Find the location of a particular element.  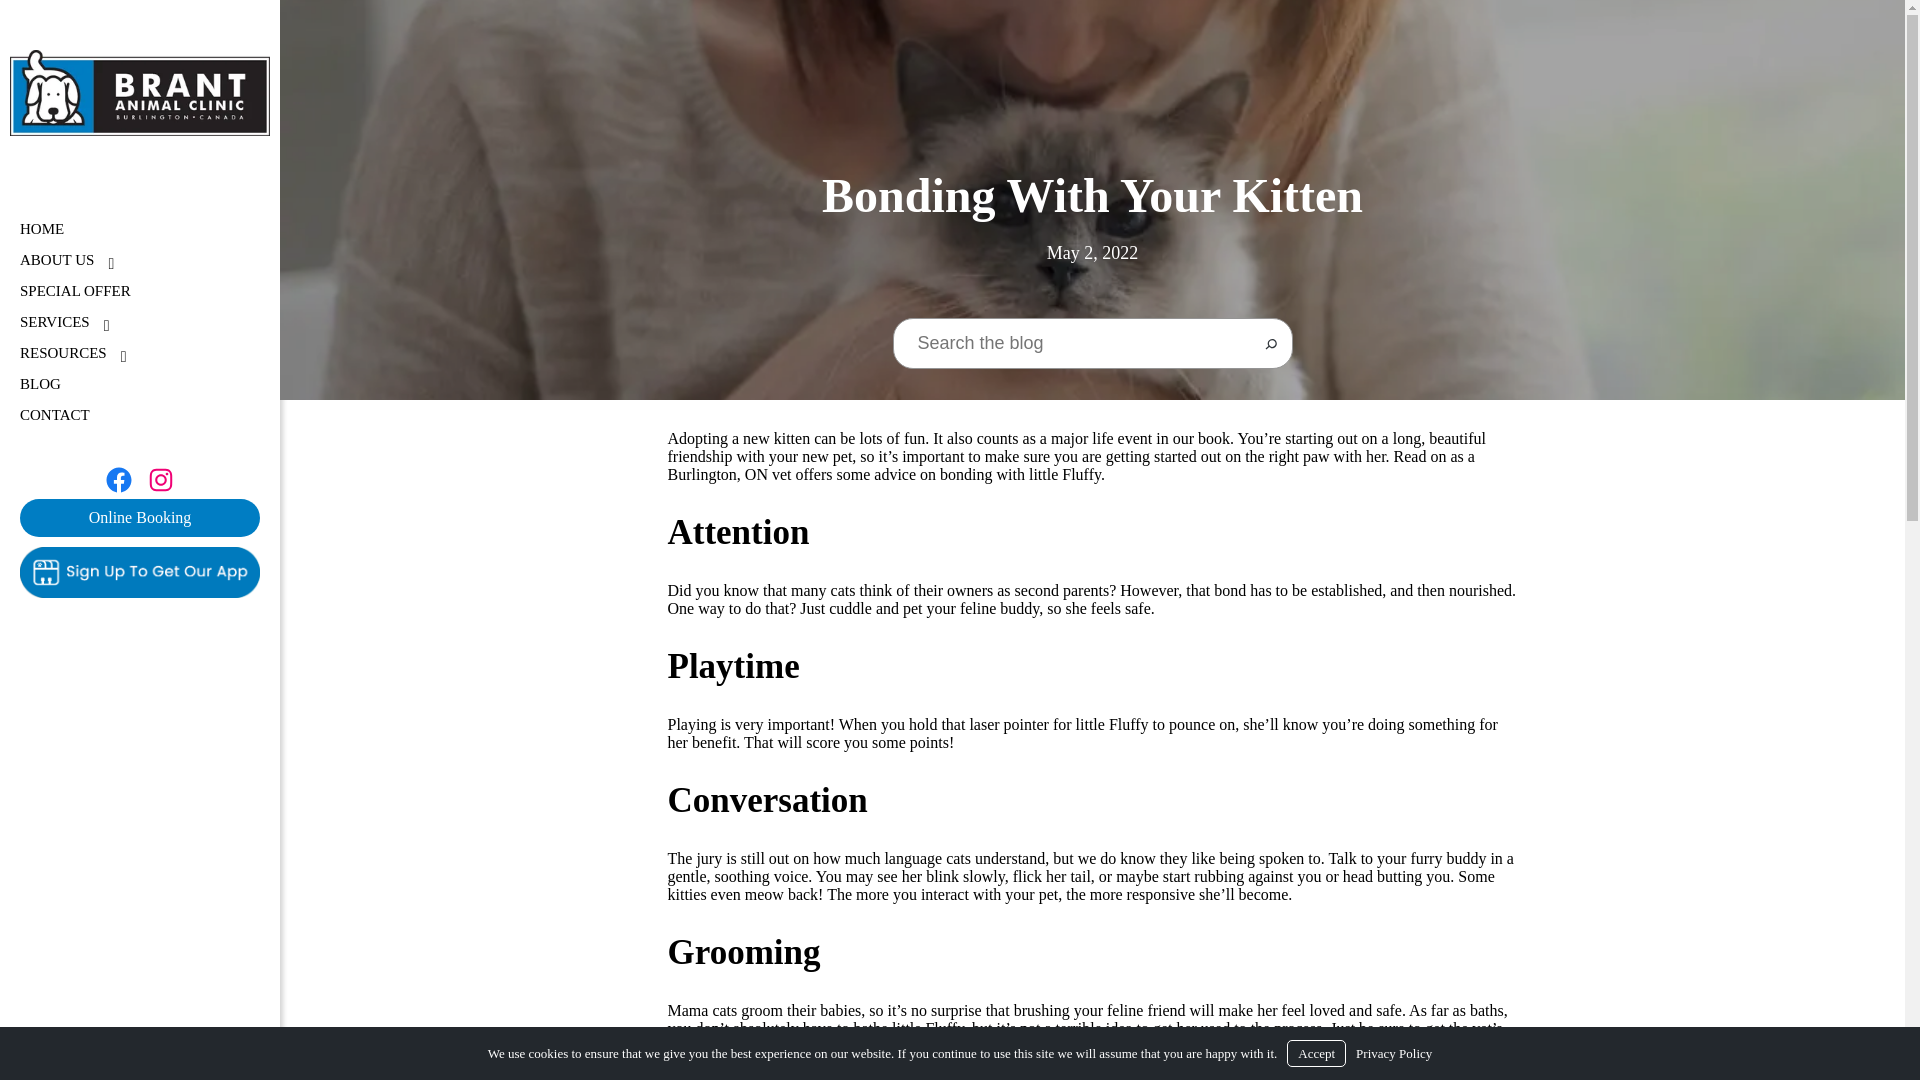

Facebook is located at coordinates (139, 517).